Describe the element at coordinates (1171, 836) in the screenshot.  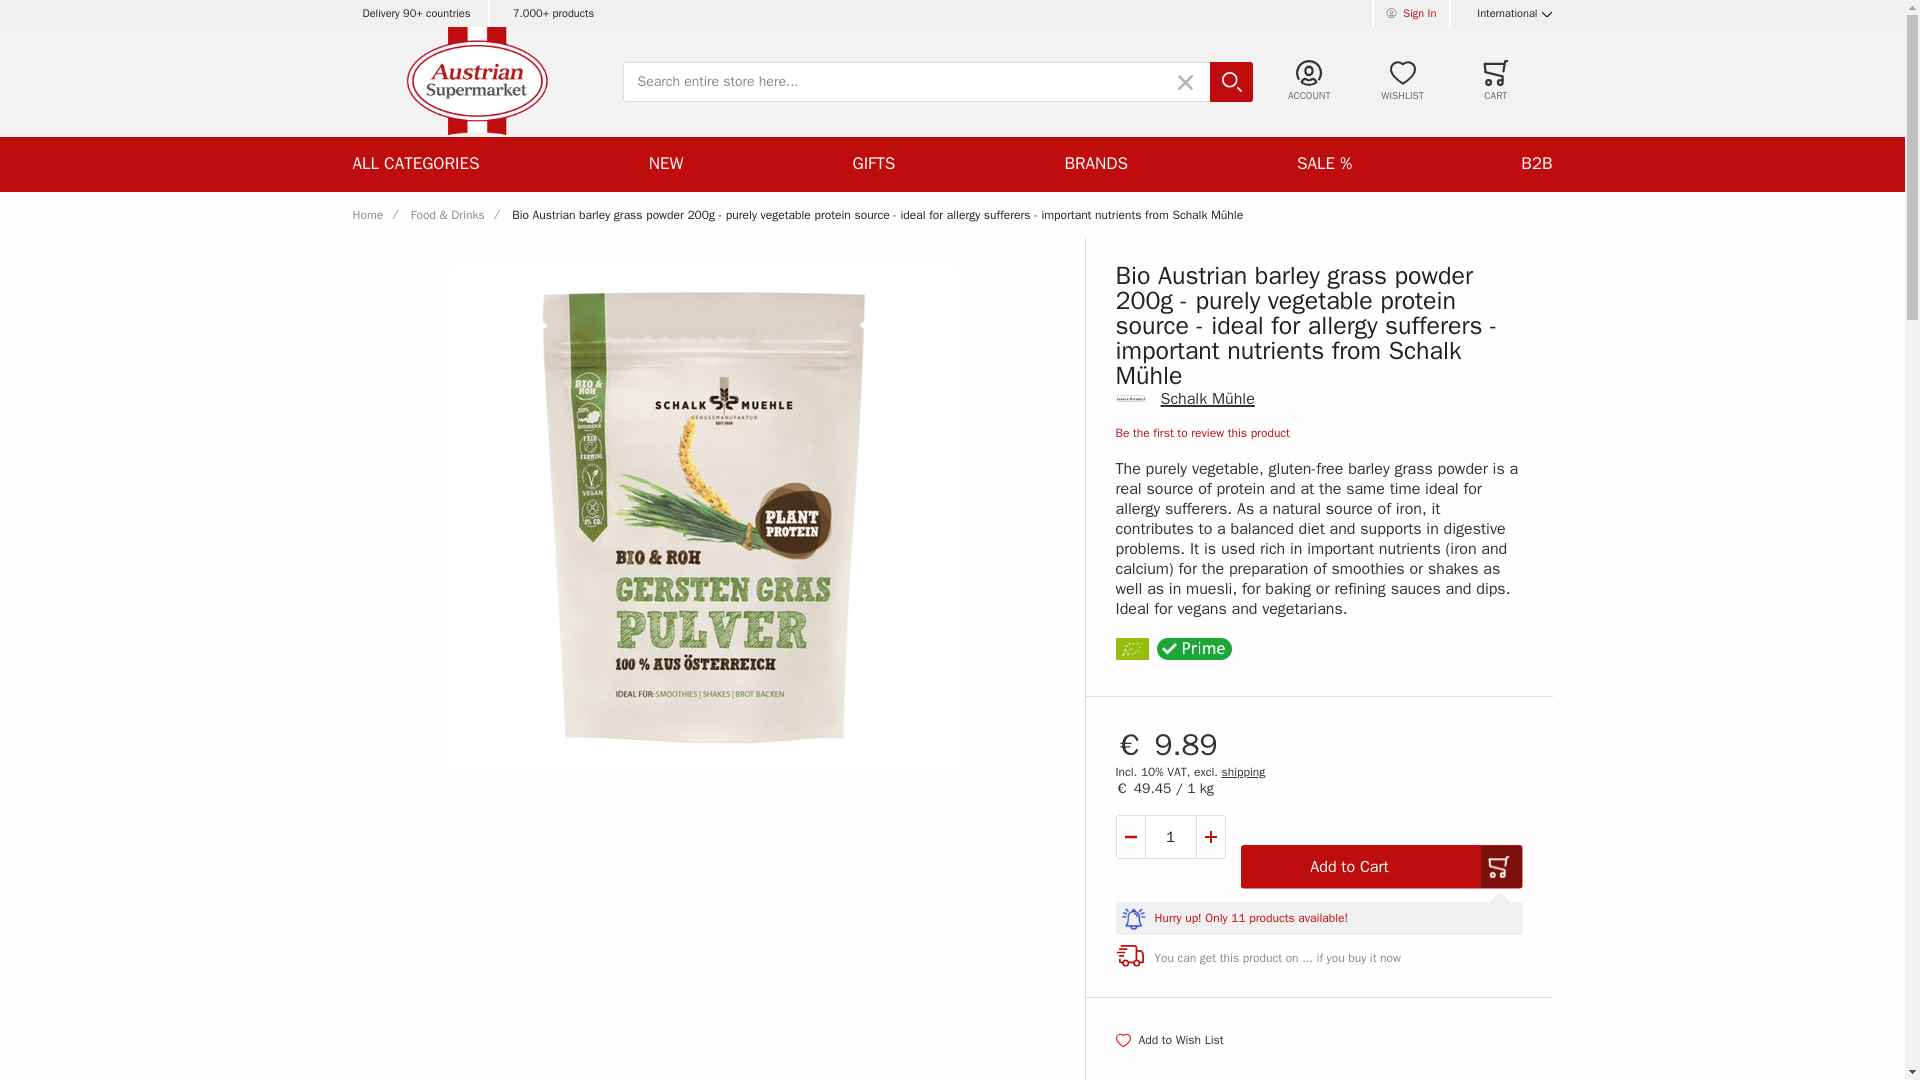
I see `1` at that location.